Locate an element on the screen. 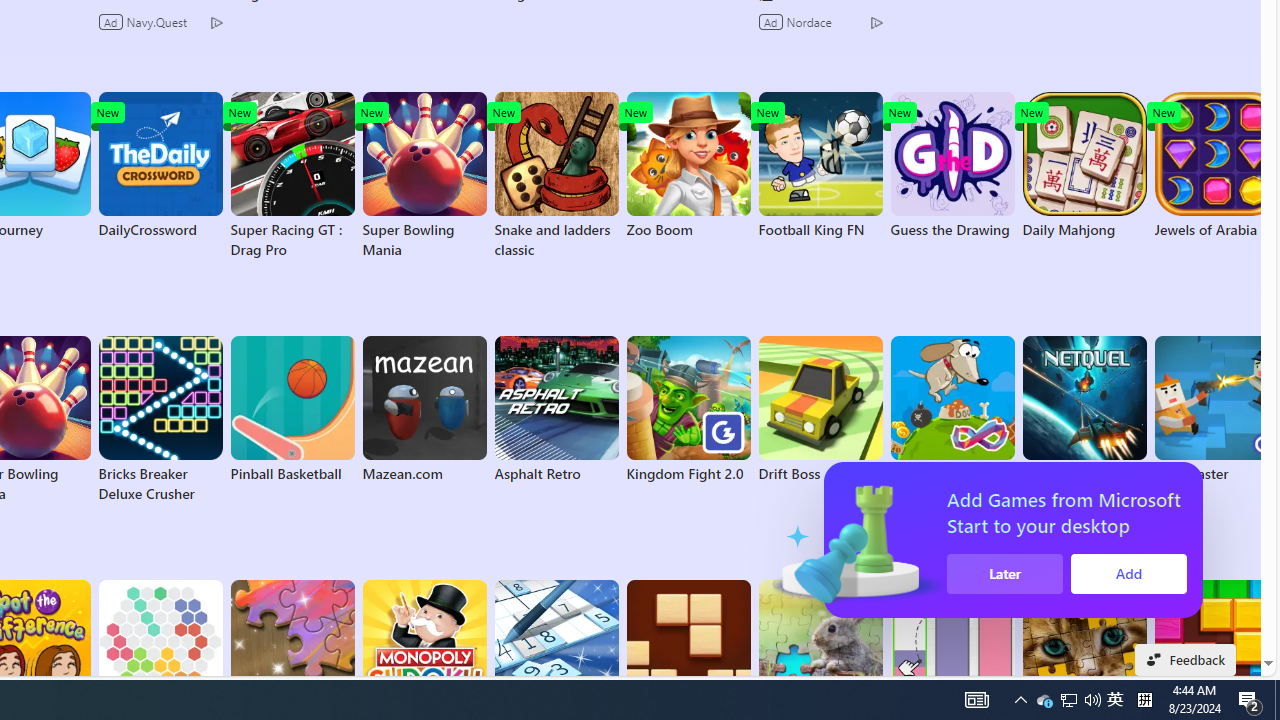  Kingdom Fight 2.0 is located at coordinates (688, 410).